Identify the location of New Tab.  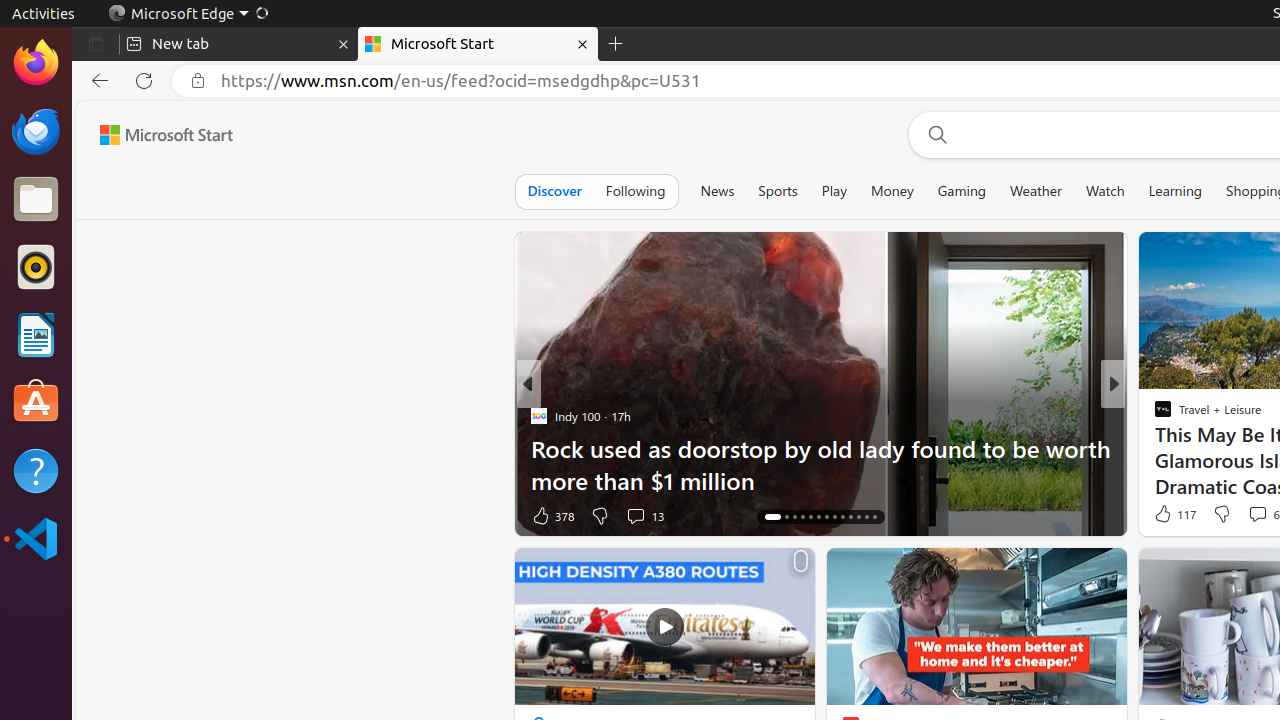
(616, 44).